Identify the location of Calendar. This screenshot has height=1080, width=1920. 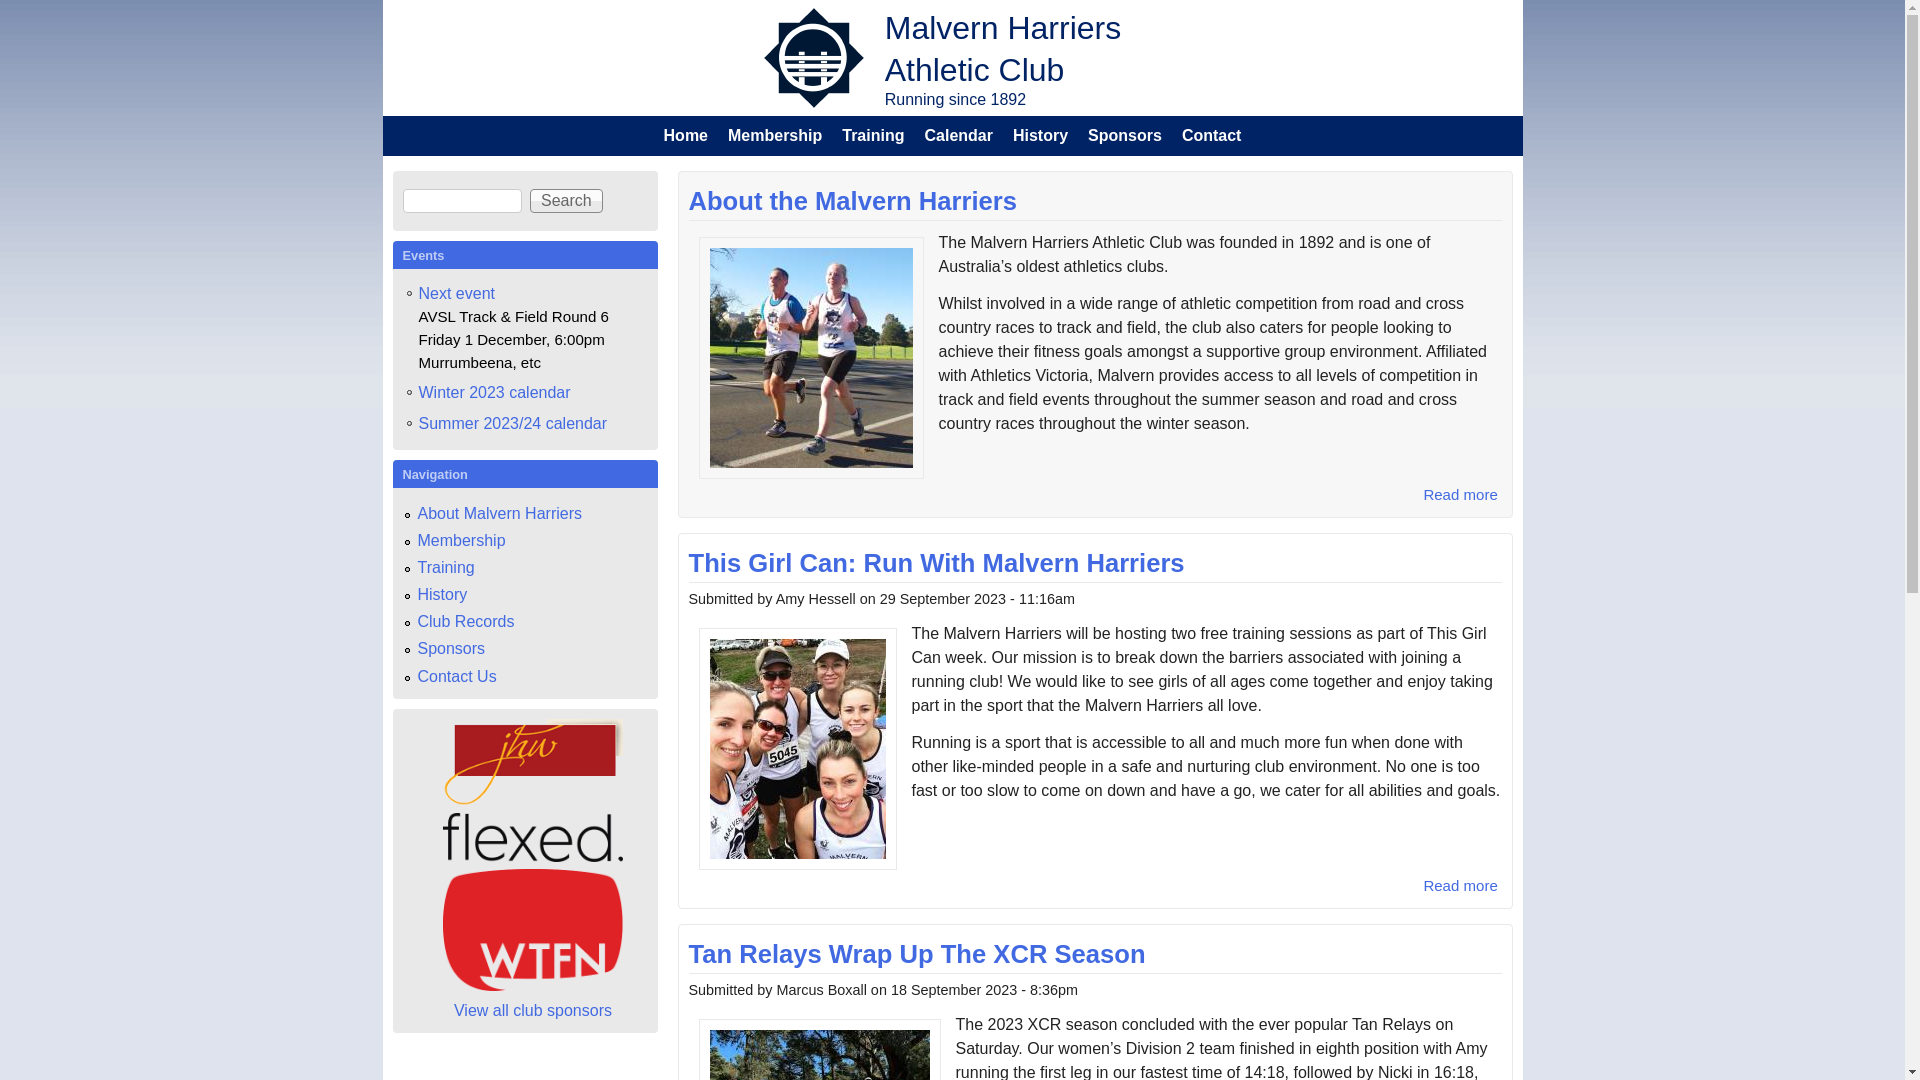
(958, 136).